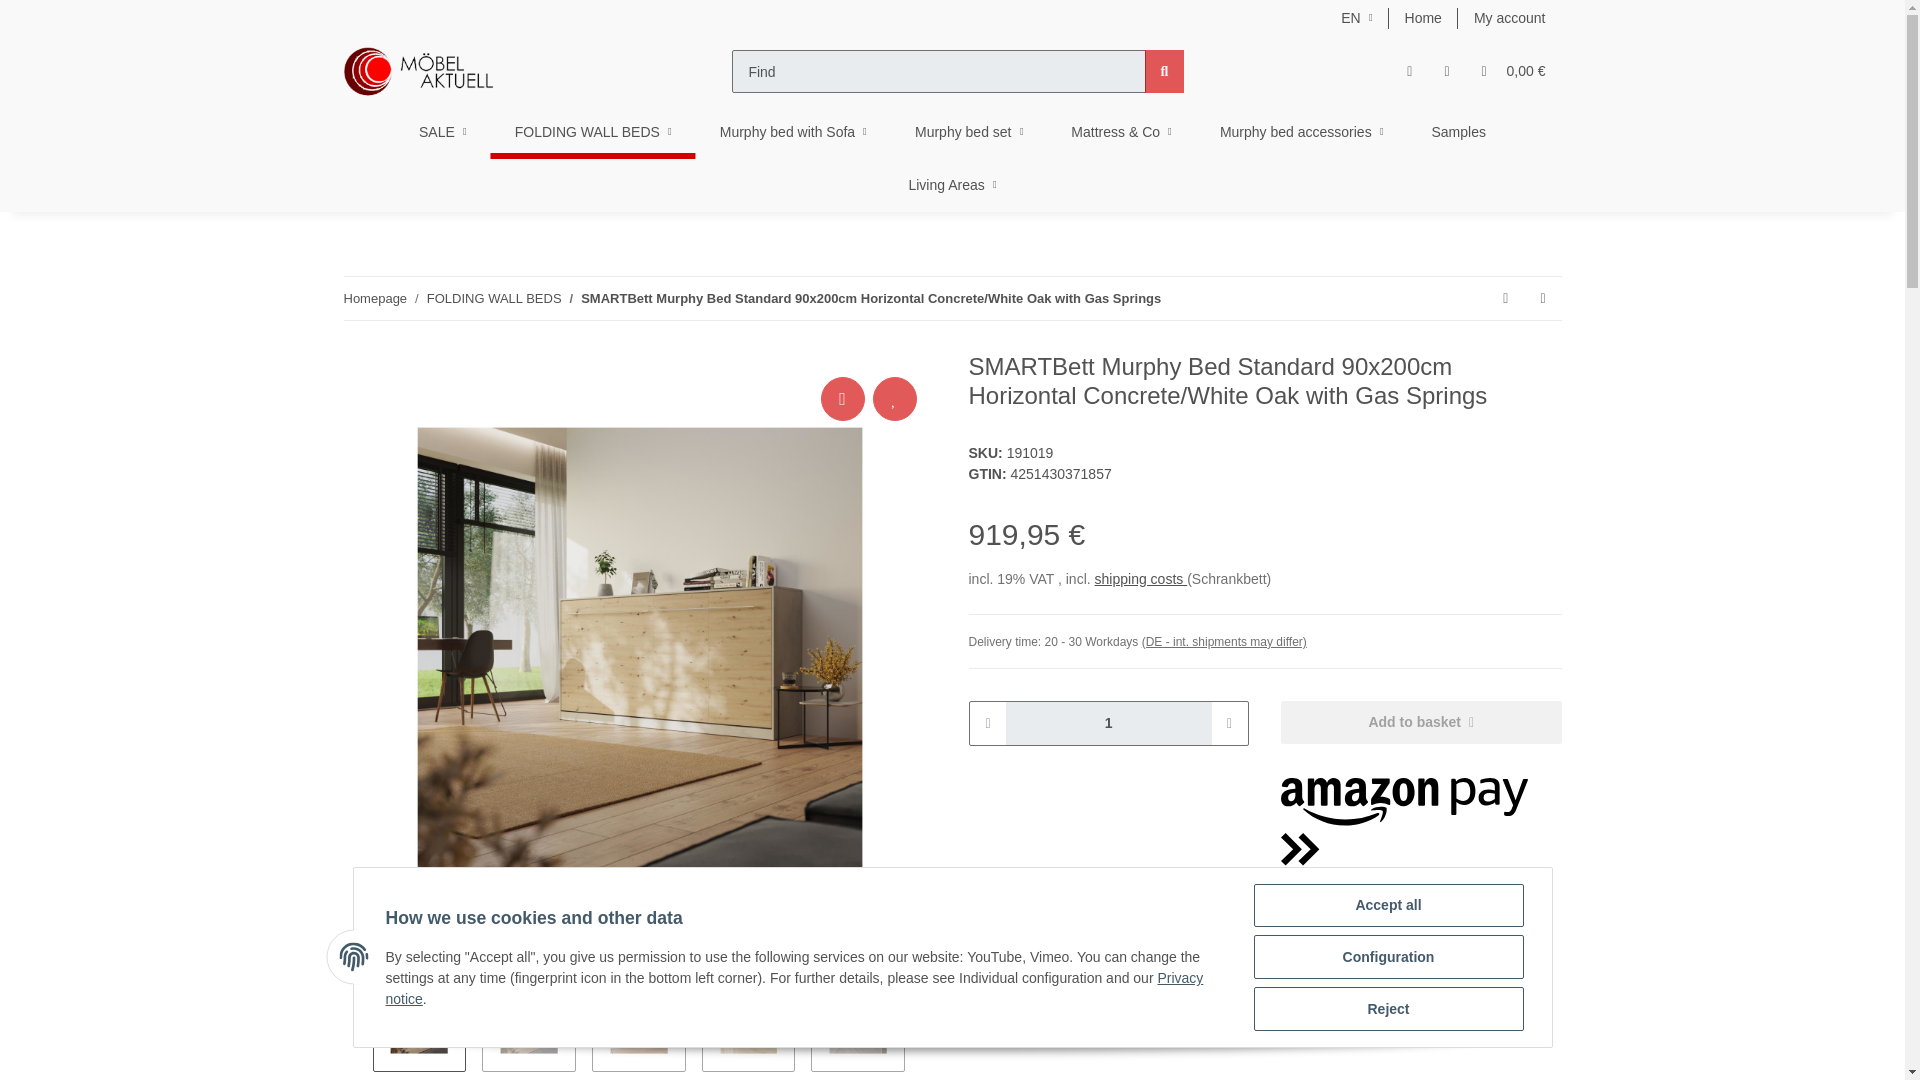  What do you see at coordinates (1422, 18) in the screenshot?
I see `Home` at bounding box center [1422, 18].